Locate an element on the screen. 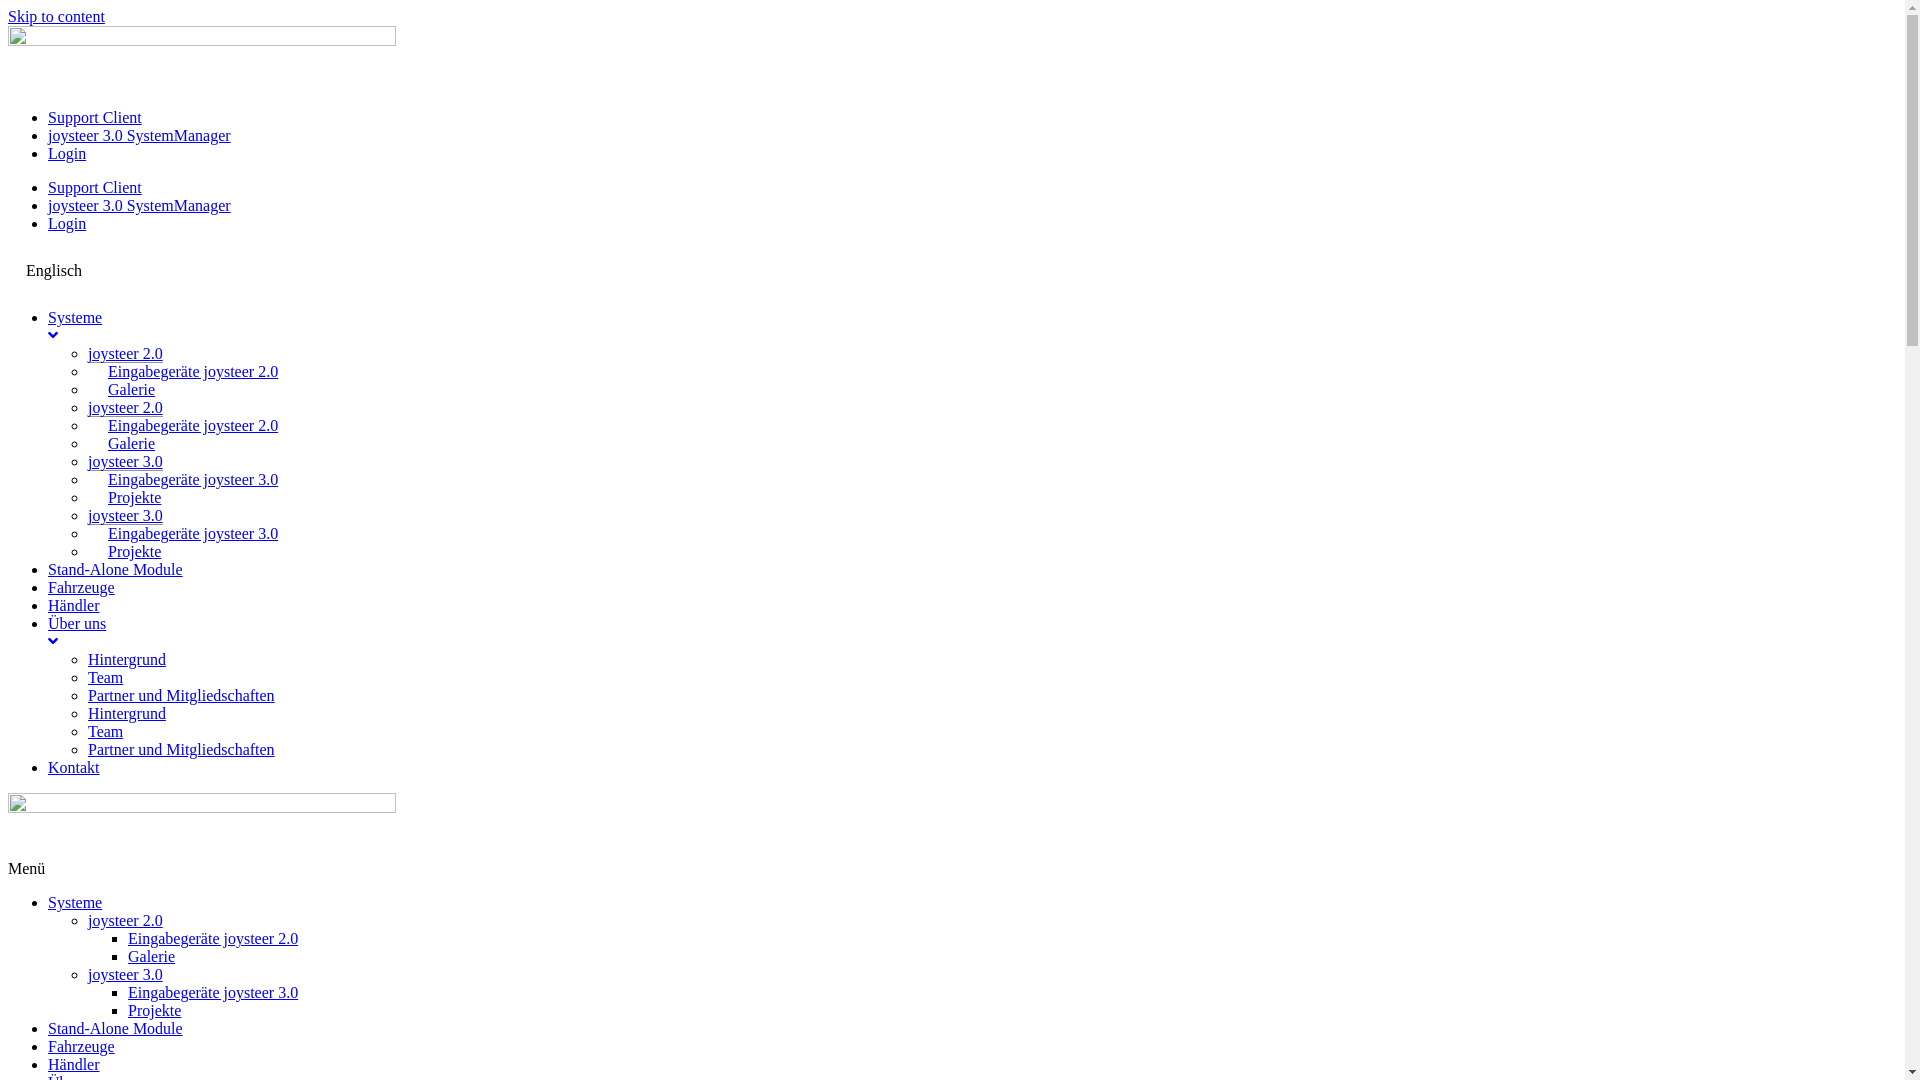 Image resolution: width=1920 pixels, height=1080 pixels. joysteer 3.0 SystemManager is located at coordinates (140, 206).